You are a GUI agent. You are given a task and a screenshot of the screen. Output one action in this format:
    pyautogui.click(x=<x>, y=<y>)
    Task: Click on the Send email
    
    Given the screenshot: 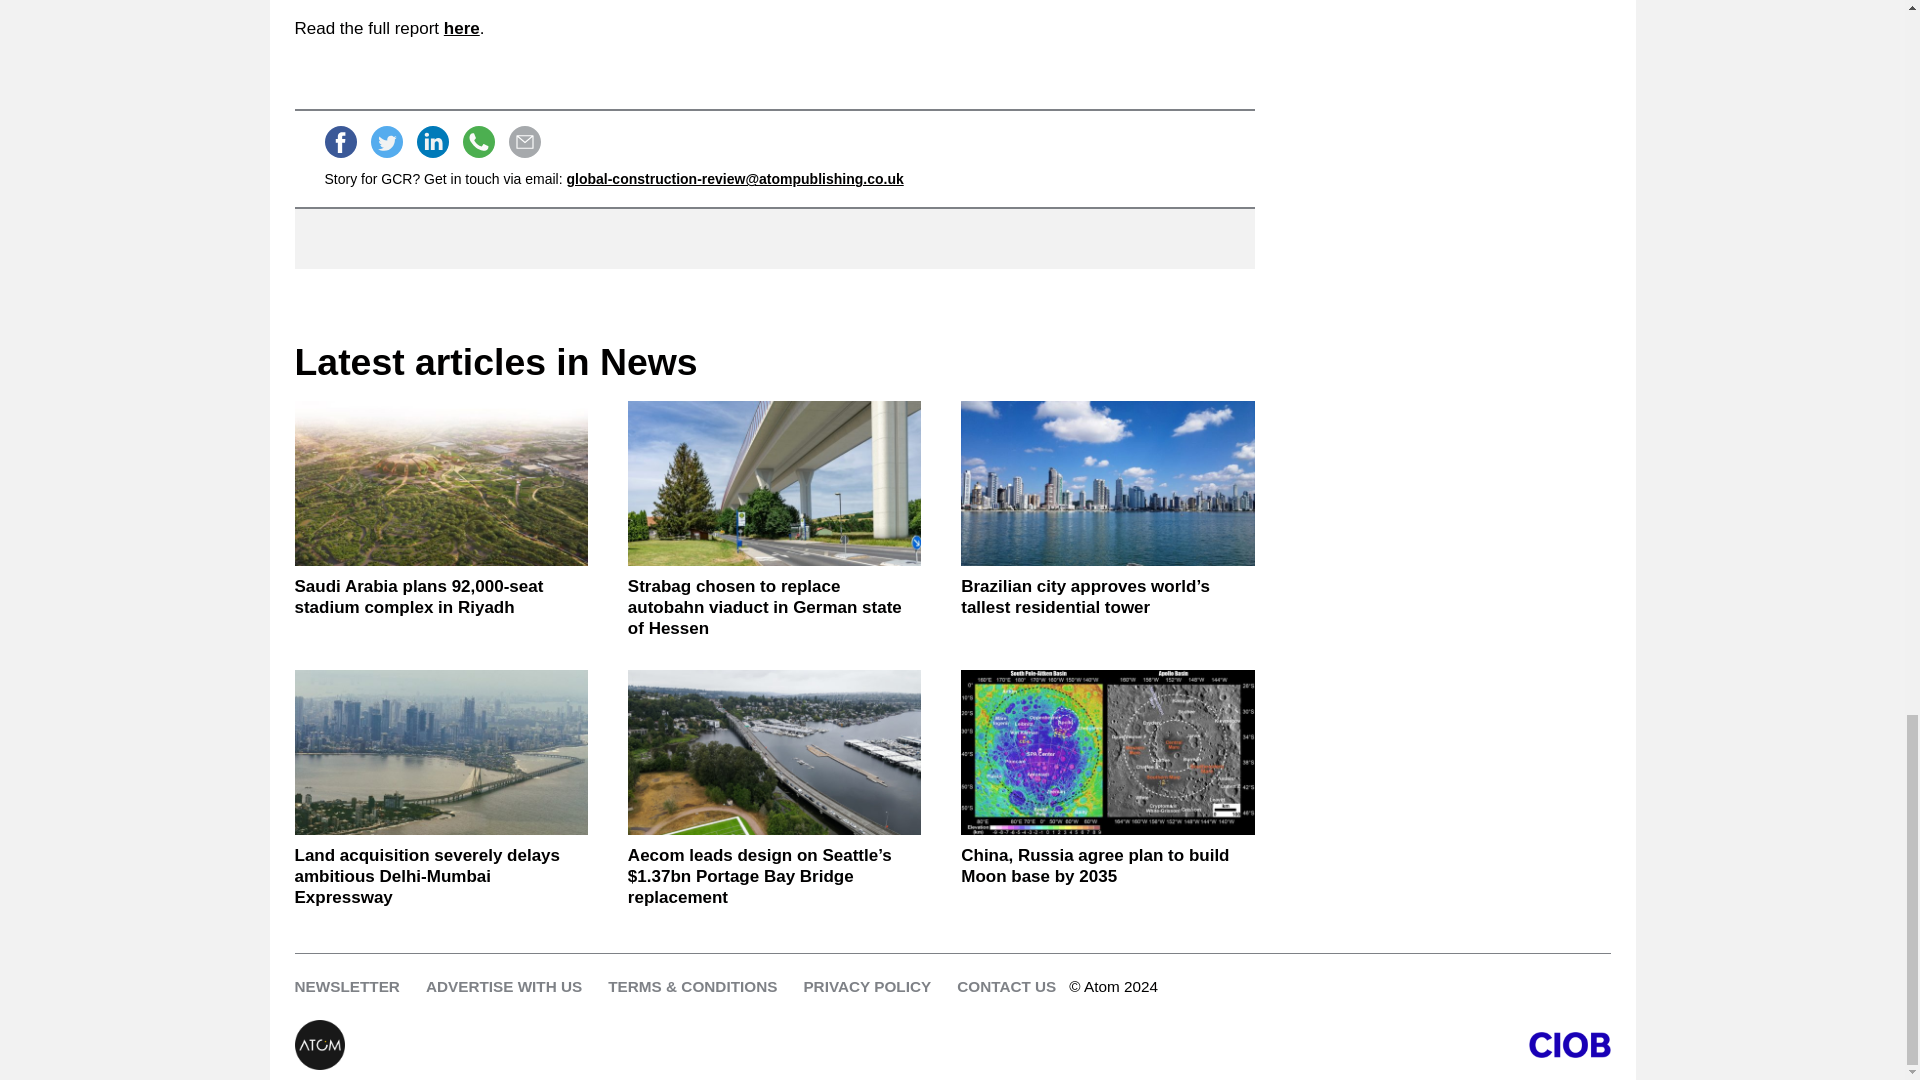 What is the action you would take?
    pyautogui.click(x=524, y=142)
    